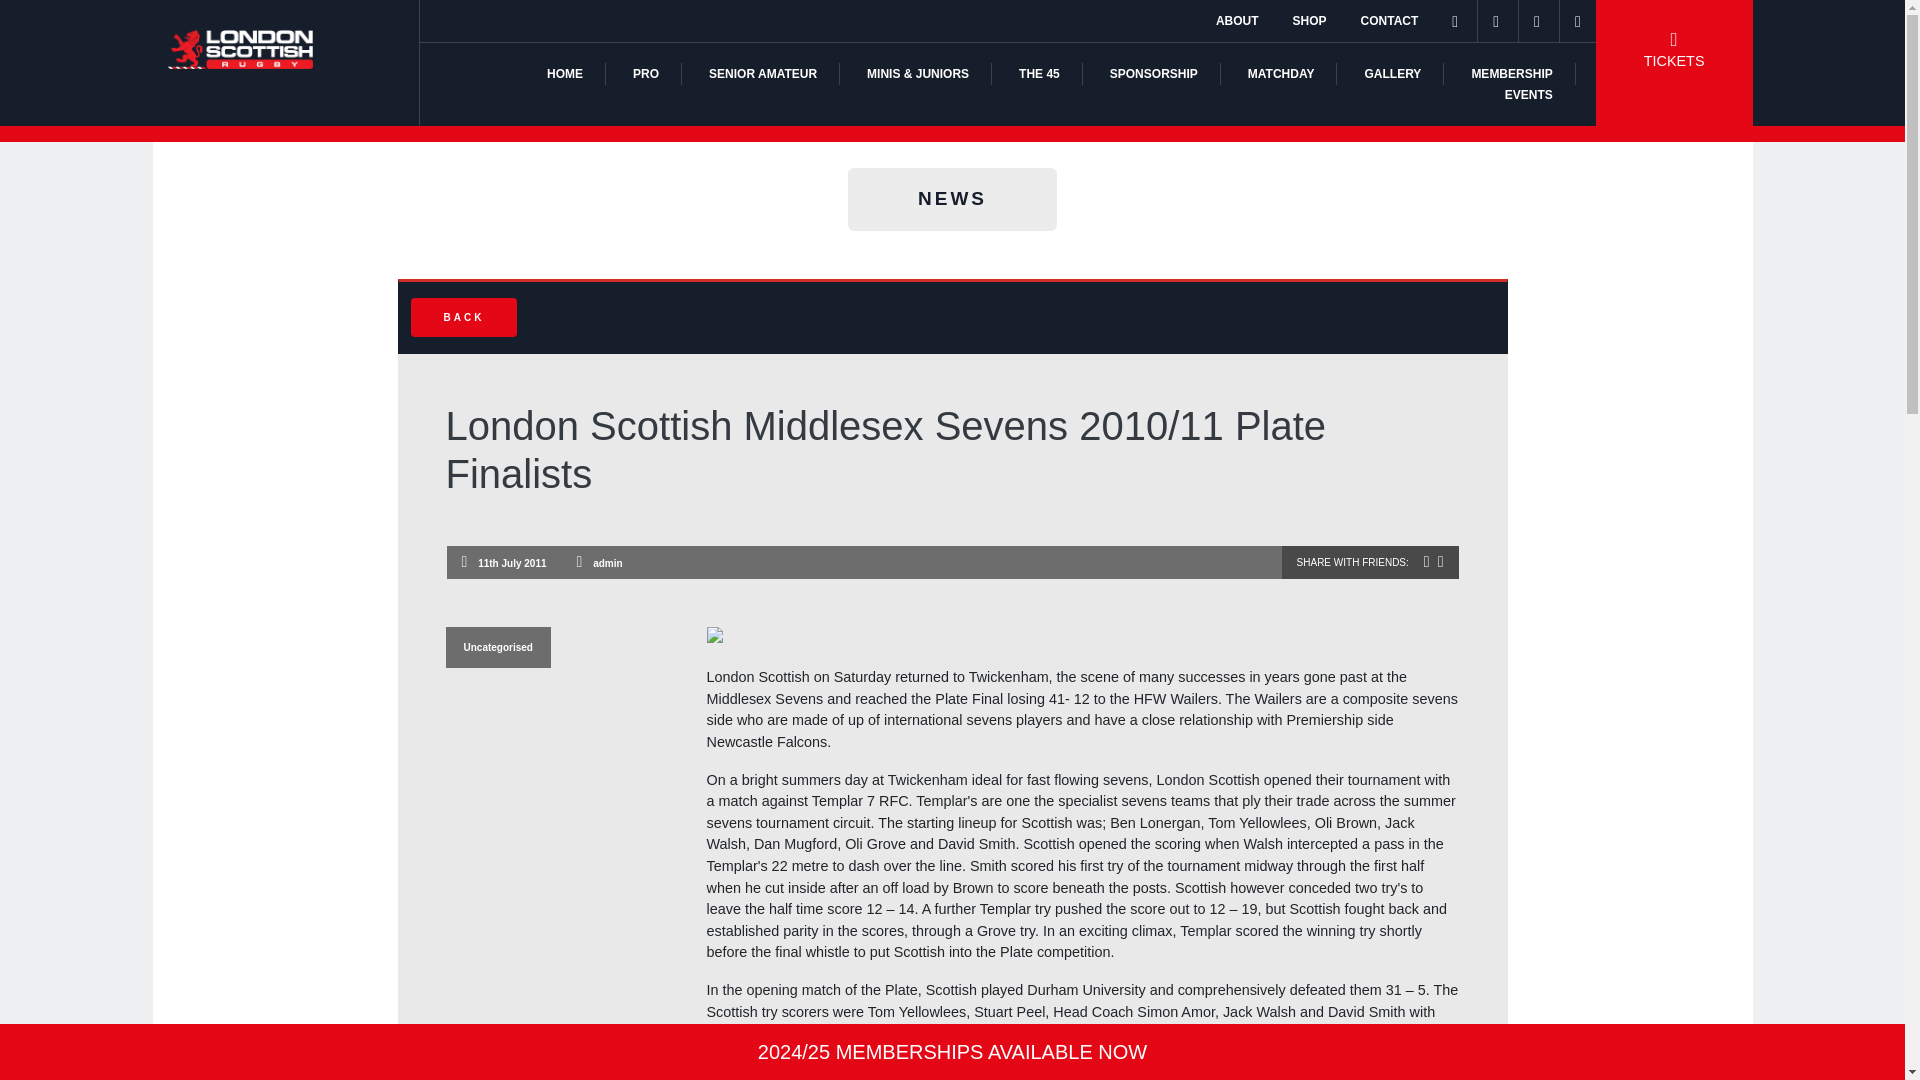 The height and width of the screenshot is (1080, 1920). Describe the element at coordinates (1510, 74) in the screenshot. I see `MEMBERSHIP` at that location.